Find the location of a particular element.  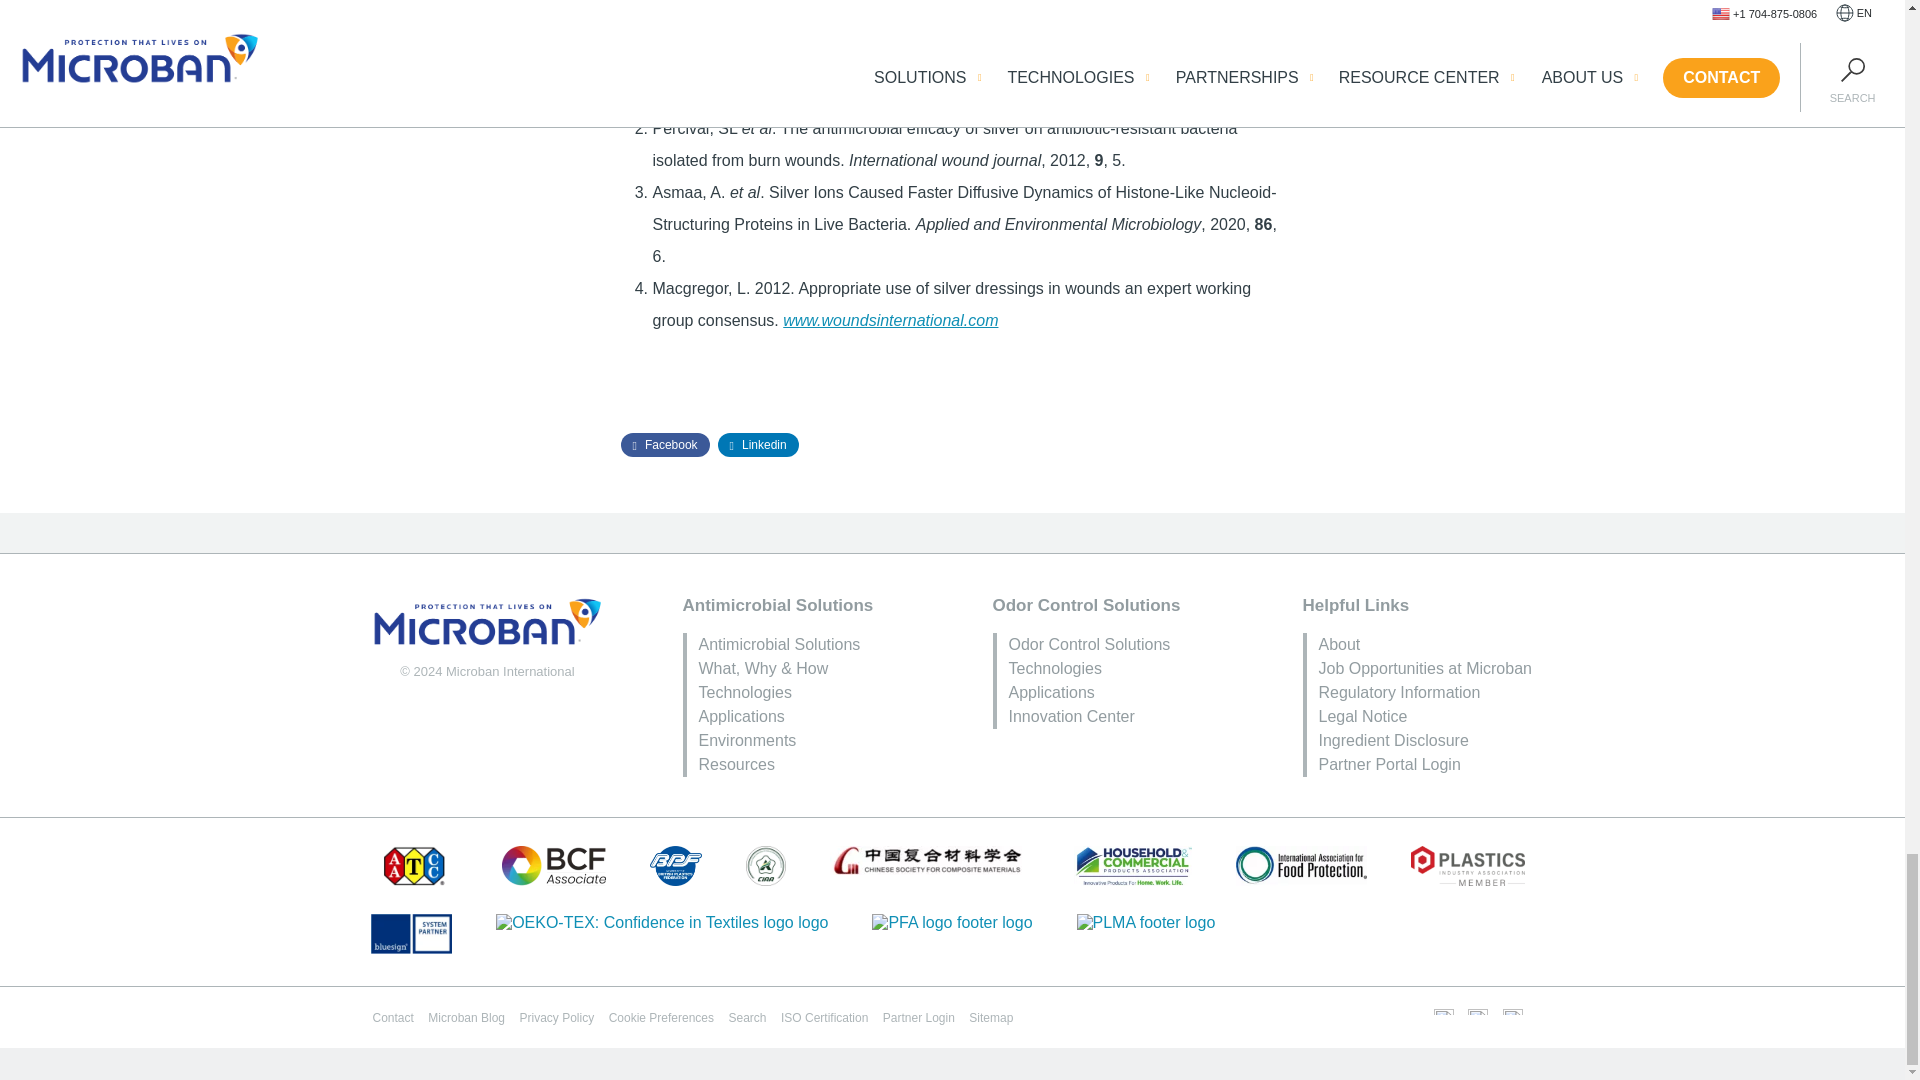

PLMA footer logo is located at coordinates (1146, 922).